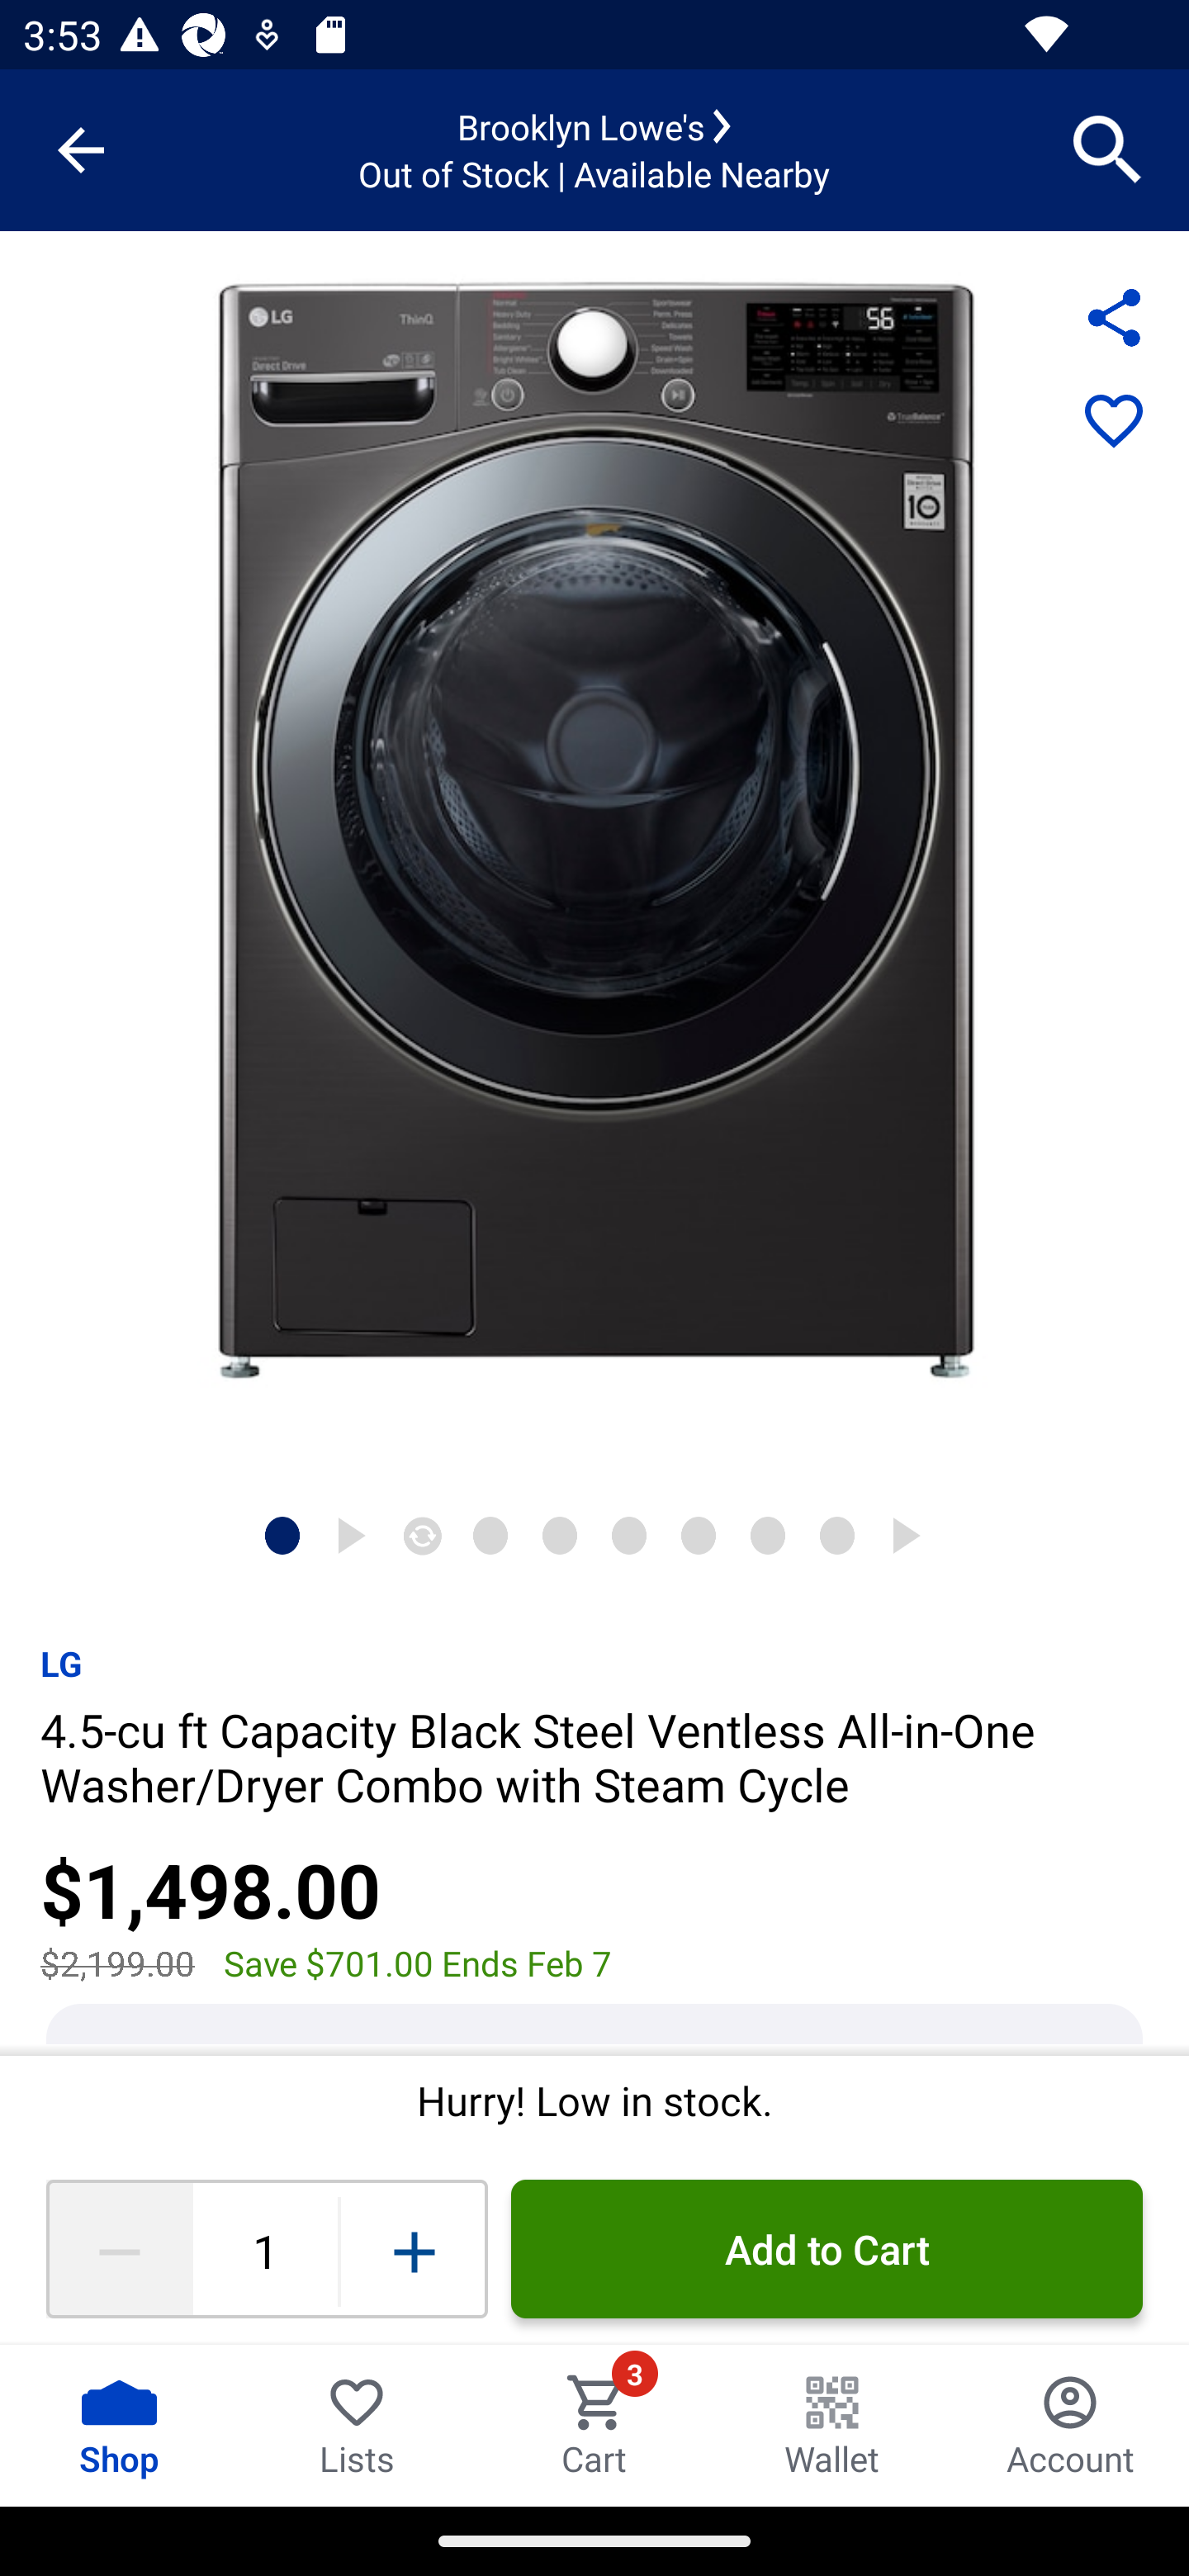  I want to click on Account, so click(1070, 2425).